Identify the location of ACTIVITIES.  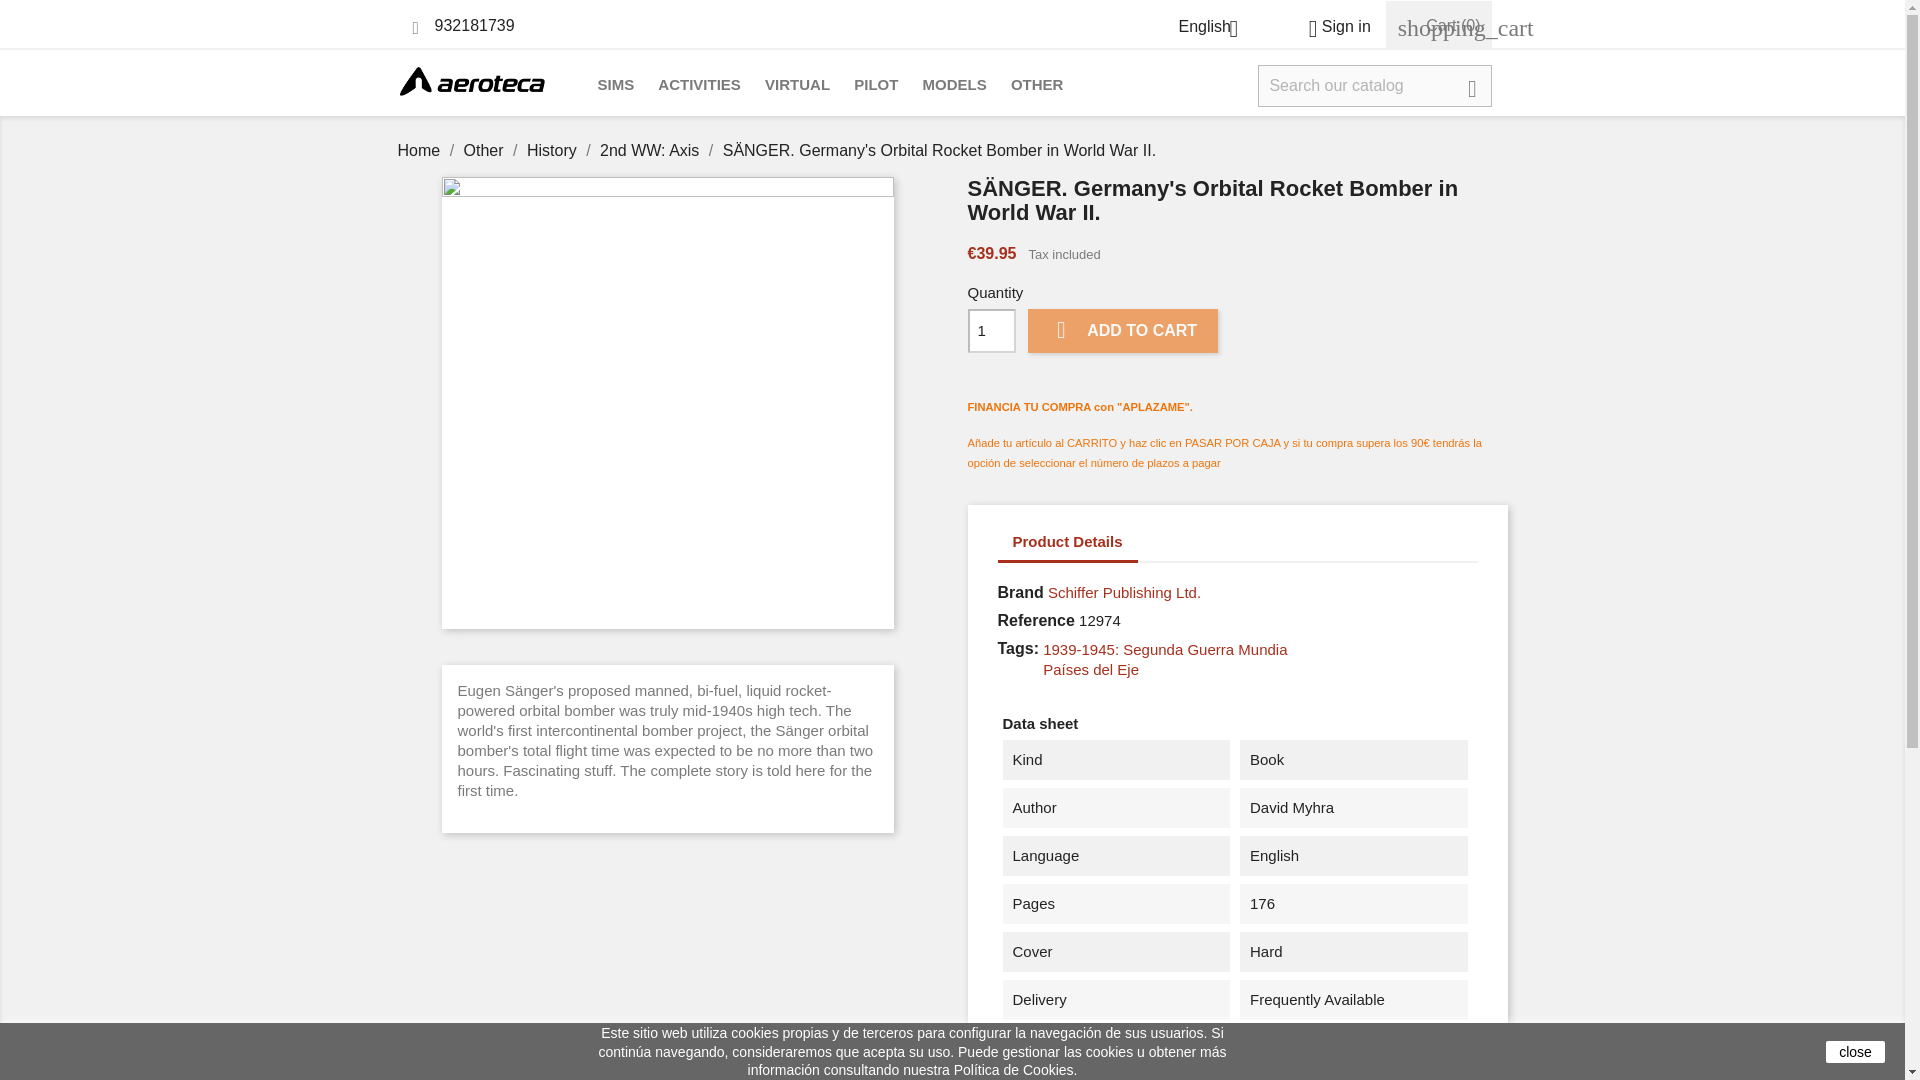
(699, 86).